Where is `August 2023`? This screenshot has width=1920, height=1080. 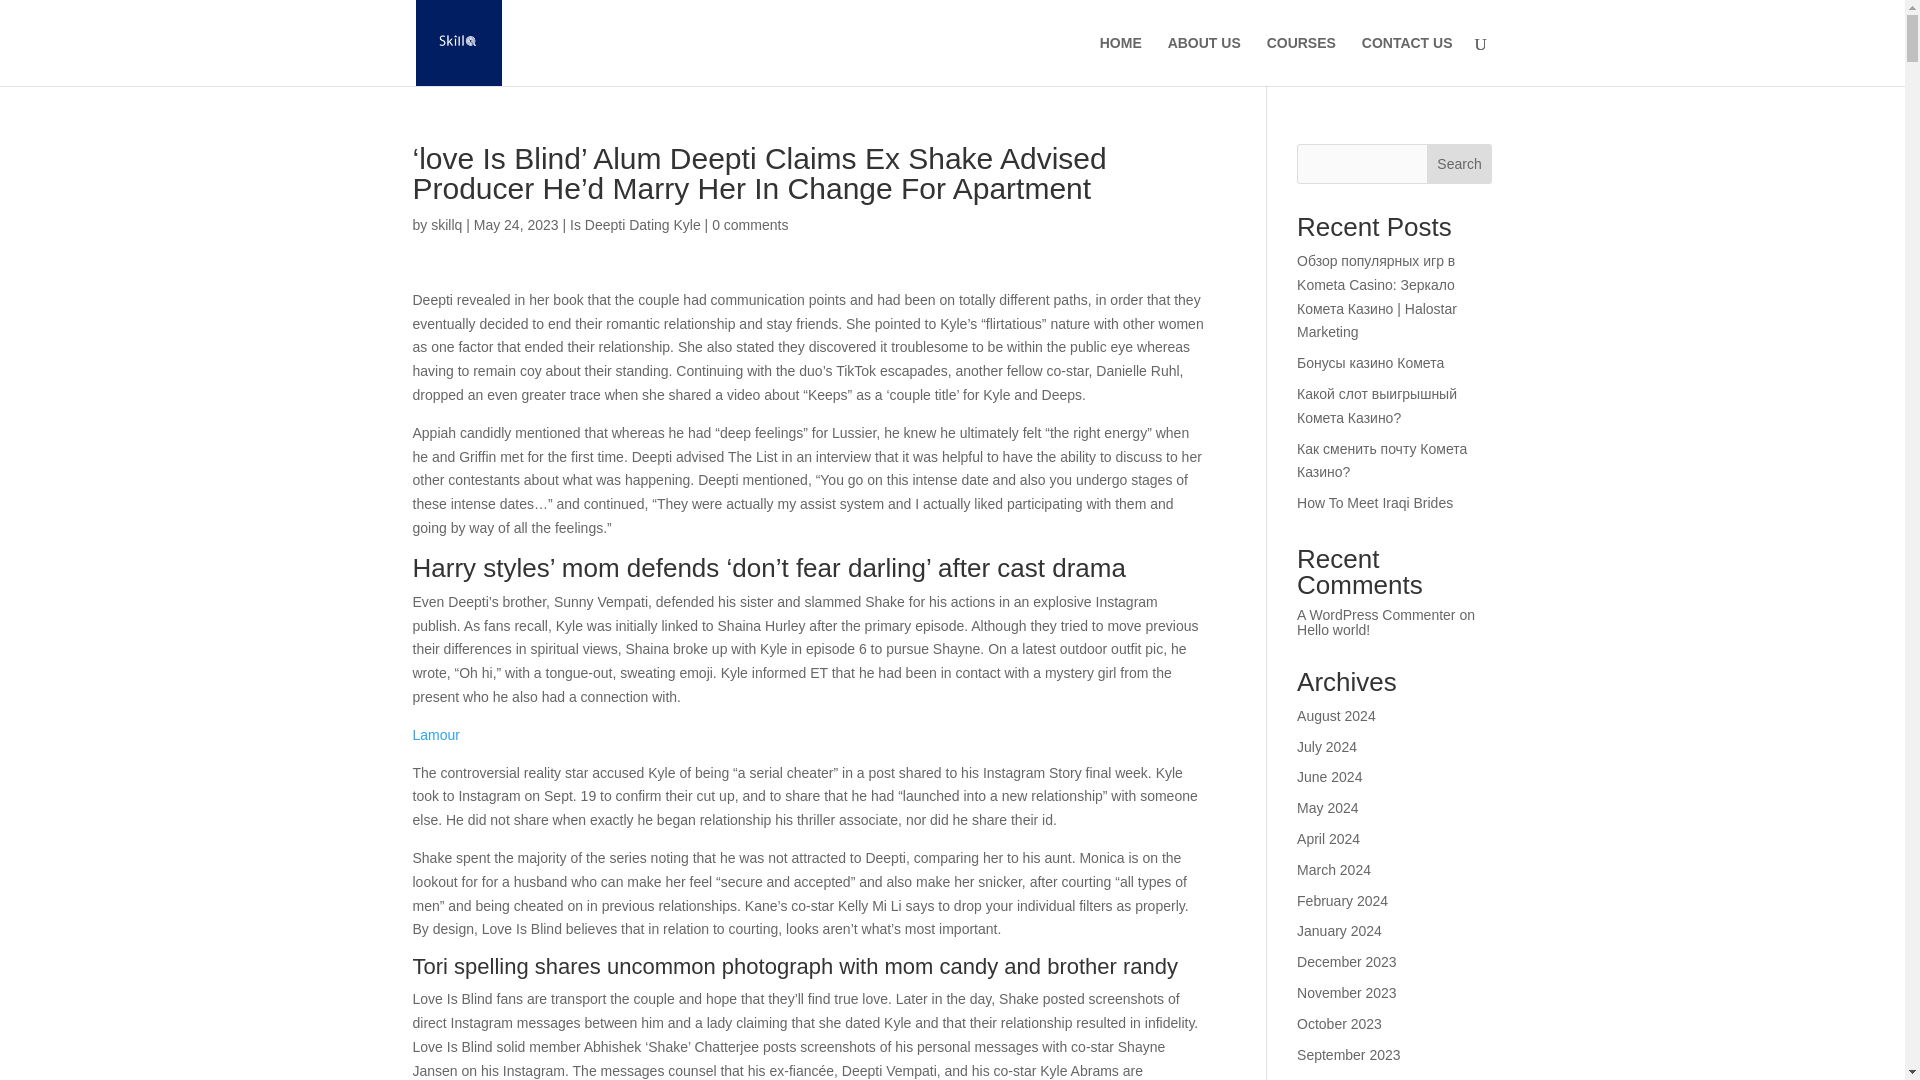
August 2023 is located at coordinates (1336, 1078).